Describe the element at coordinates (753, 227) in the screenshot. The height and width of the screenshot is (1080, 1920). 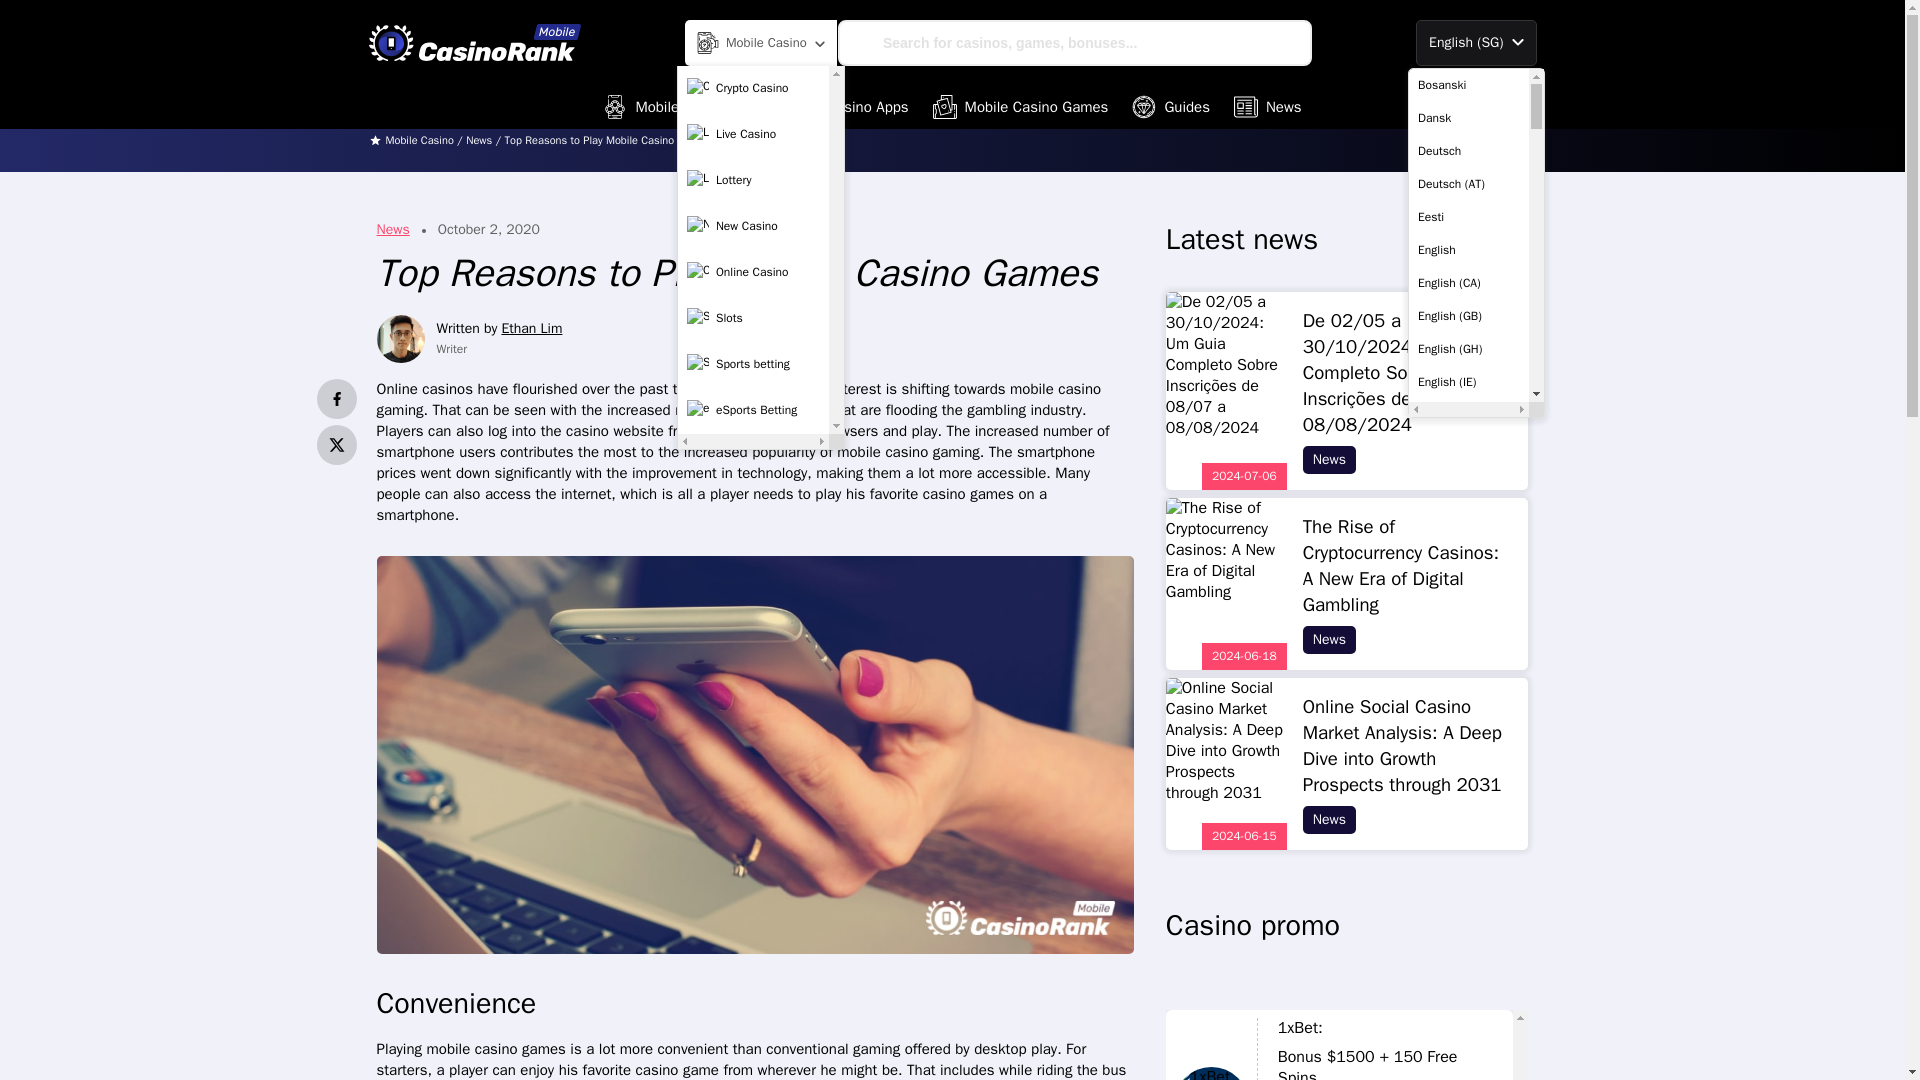
I see `New Casino` at that location.